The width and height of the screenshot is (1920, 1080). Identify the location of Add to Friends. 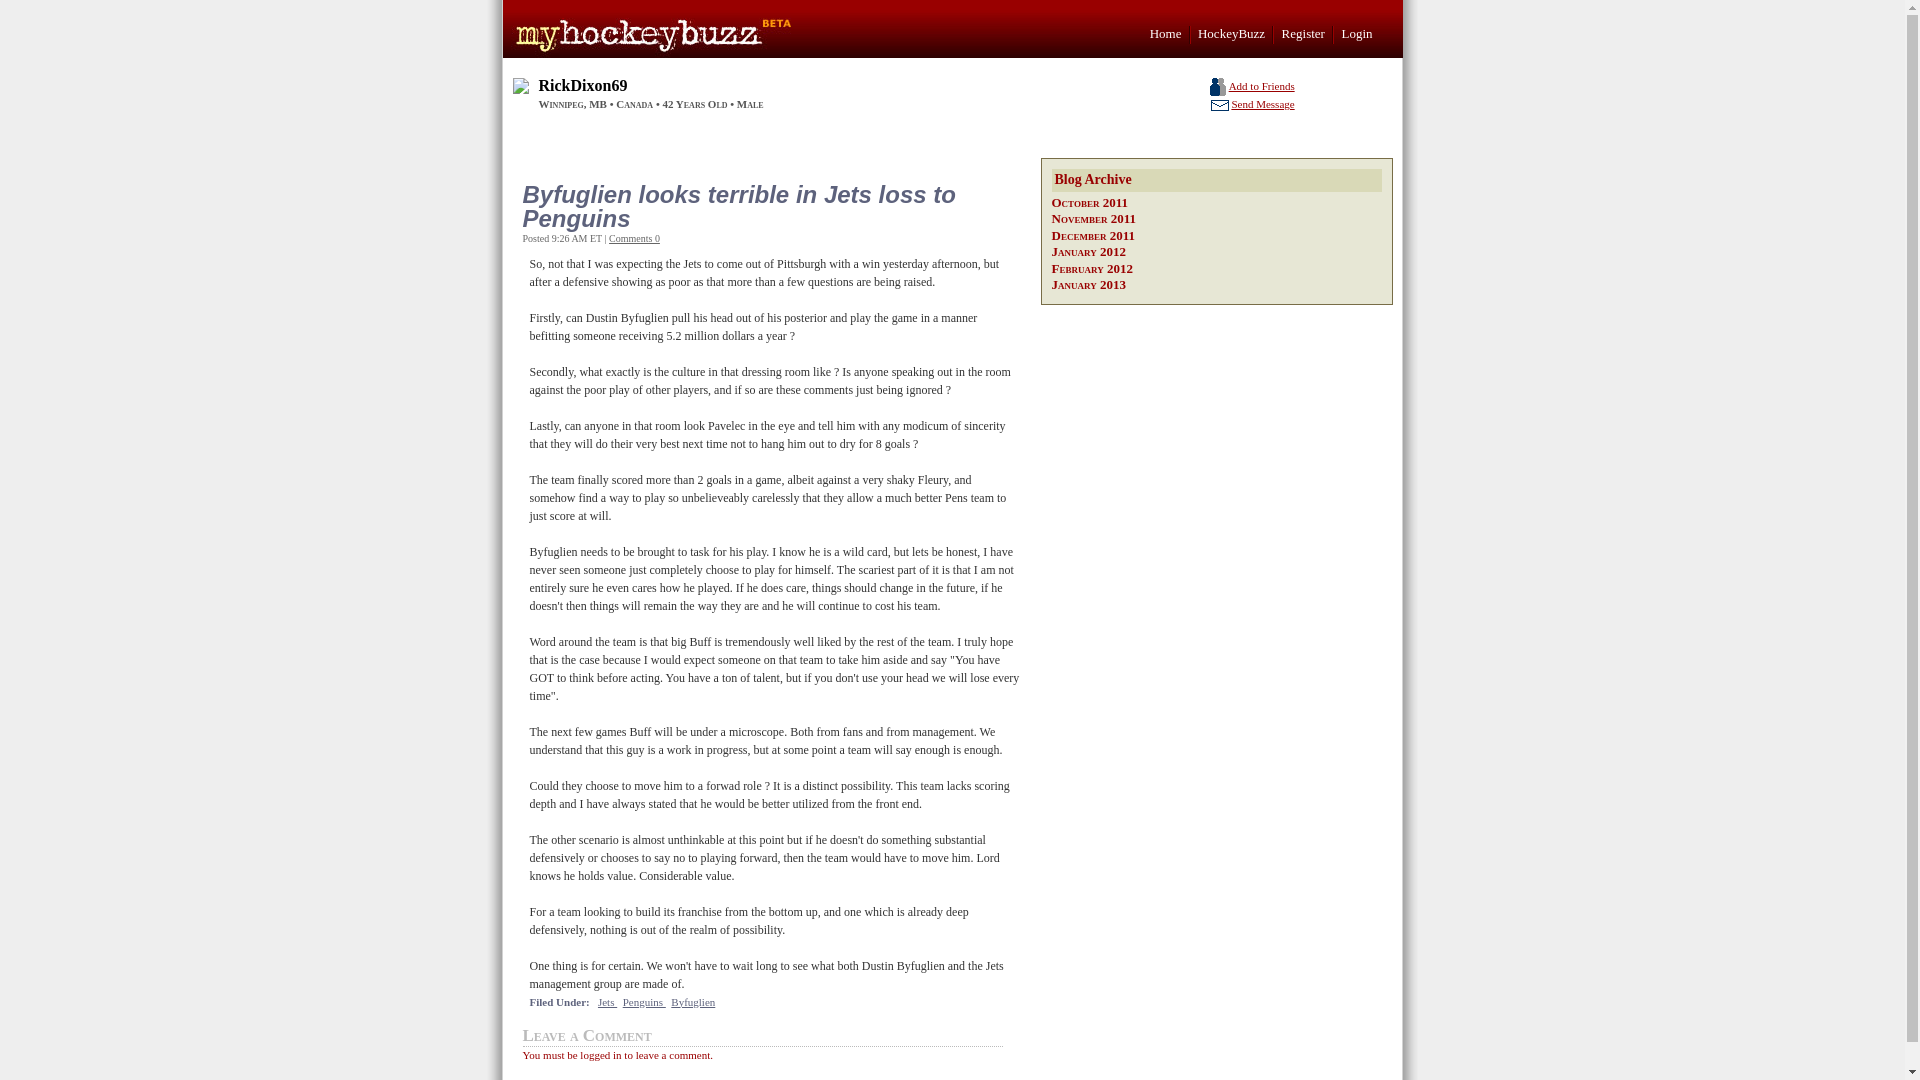
(1261, 85).